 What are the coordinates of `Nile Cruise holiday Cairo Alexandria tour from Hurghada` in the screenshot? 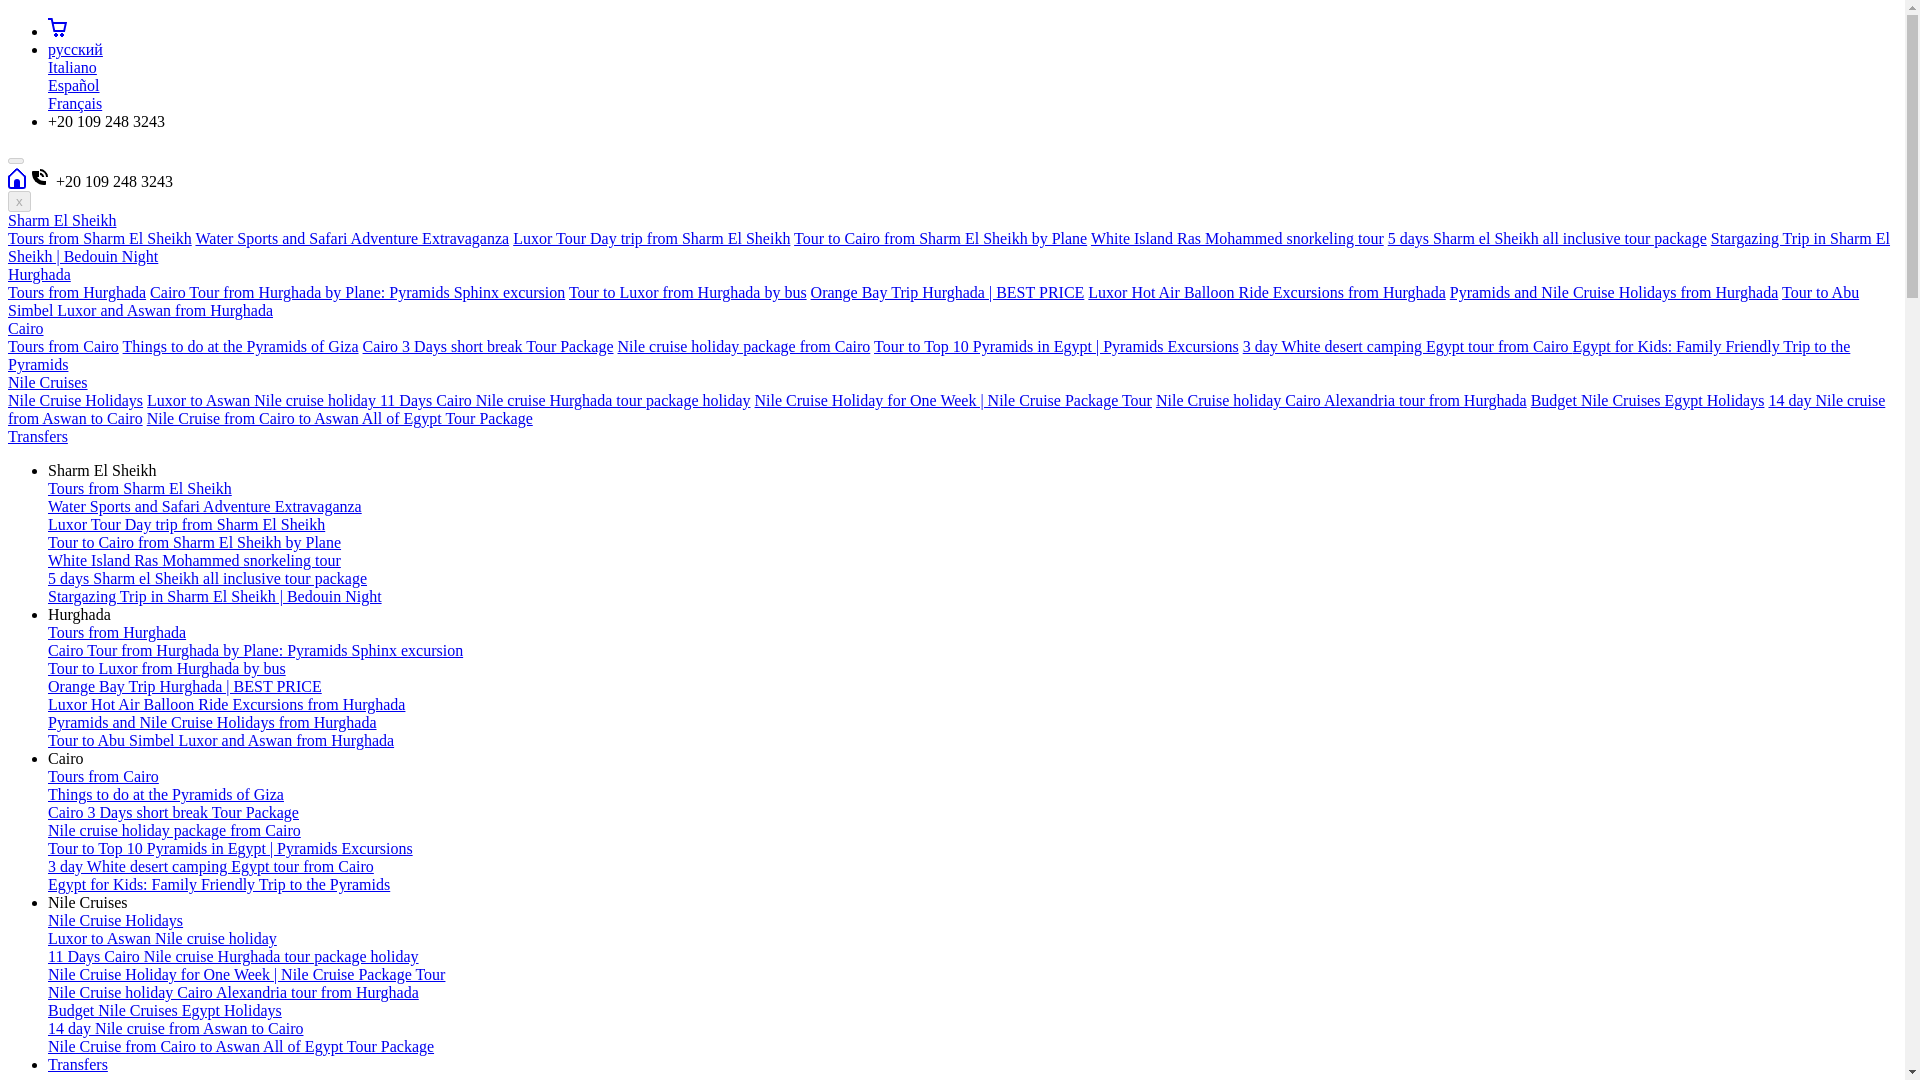 It's located at (1340, 400).